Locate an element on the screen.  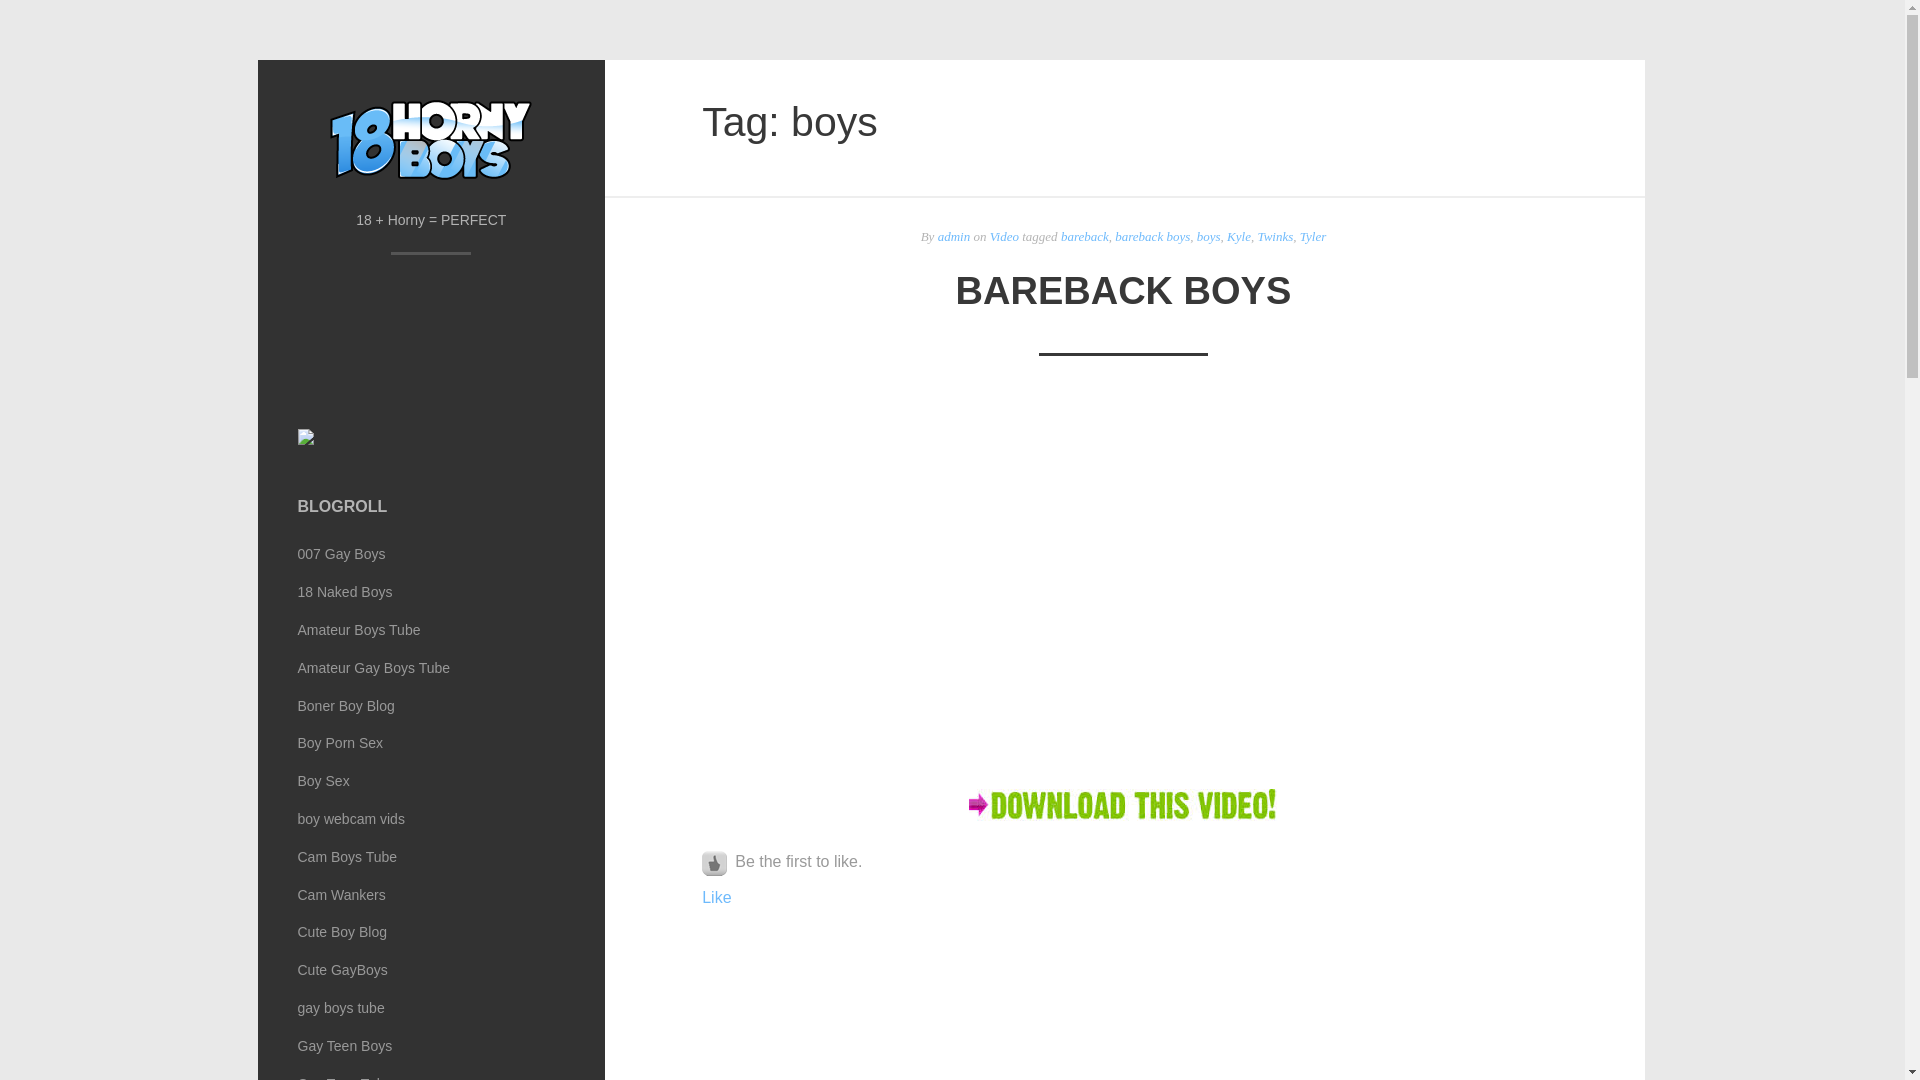
Cute GayBoys is located at coordinates (432, 970).